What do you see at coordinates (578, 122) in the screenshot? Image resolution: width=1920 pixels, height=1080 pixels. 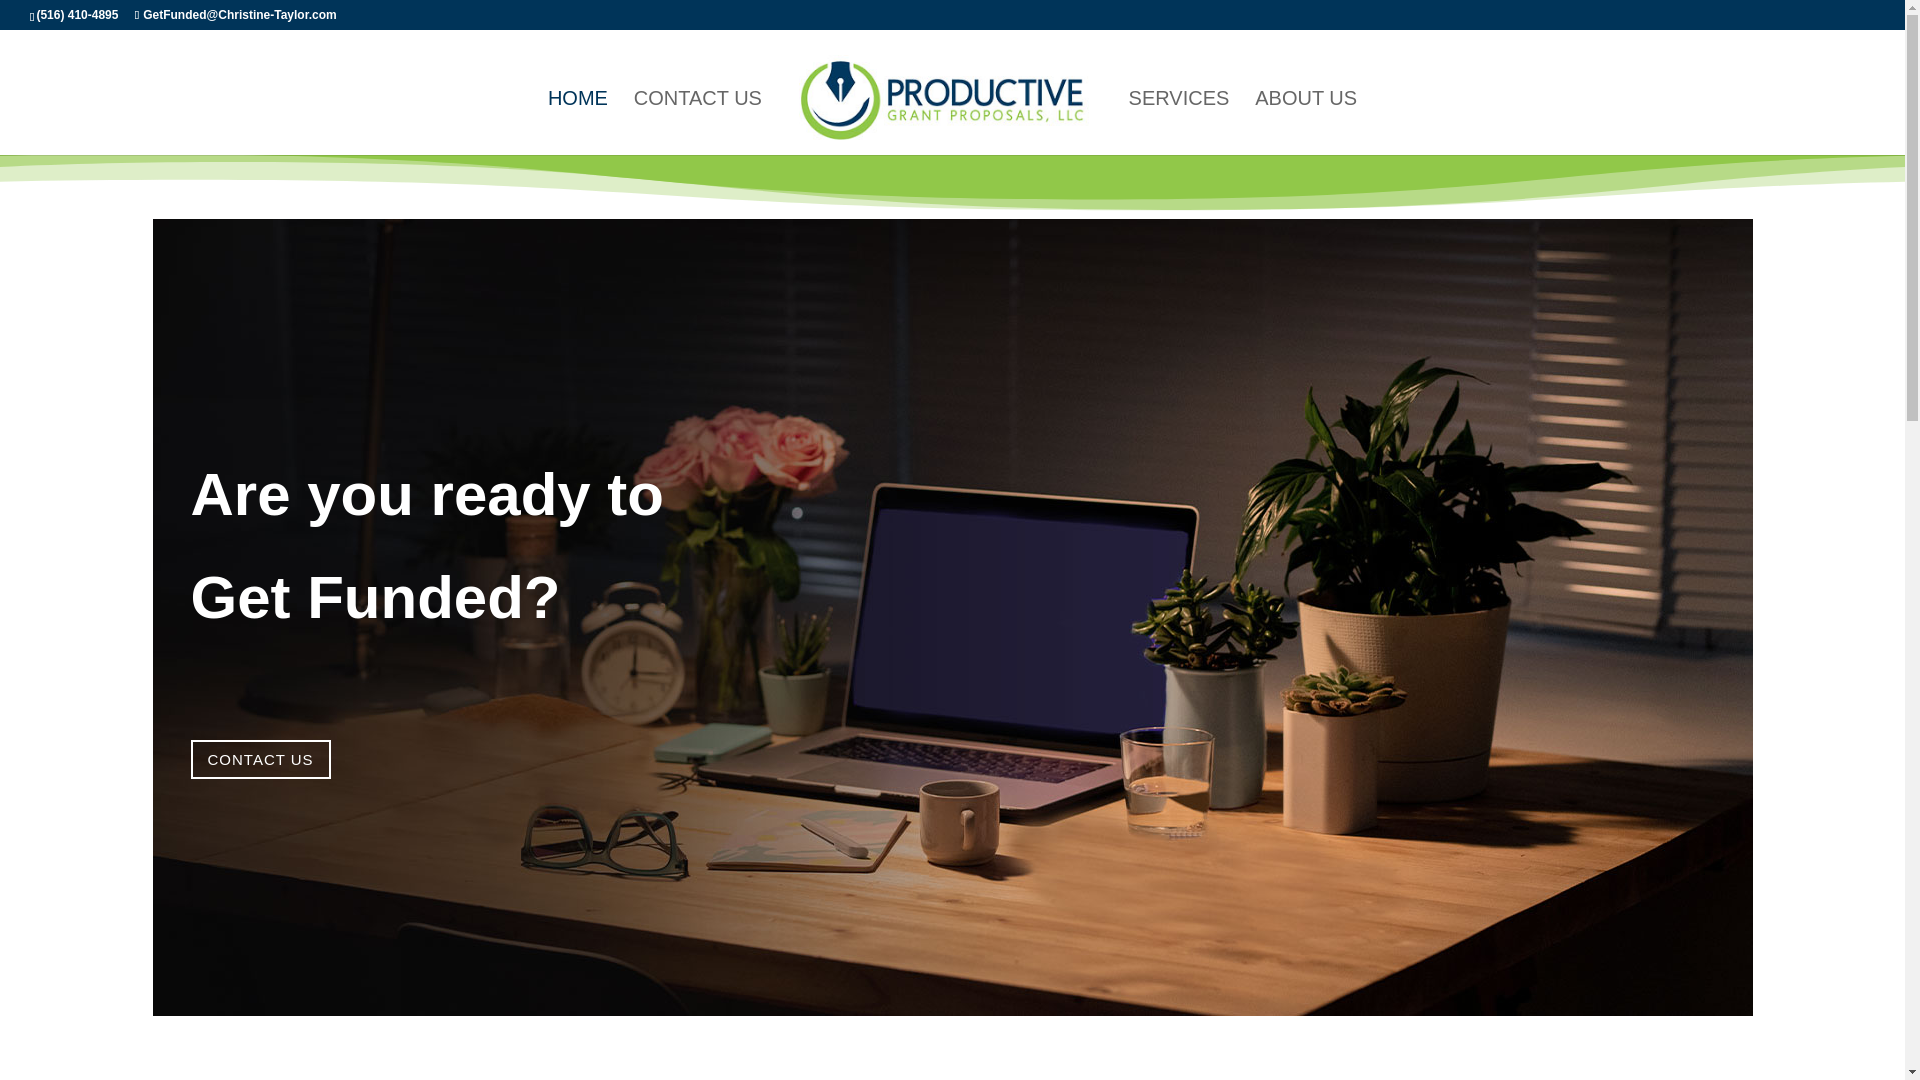 I see `HOME` at bounding box center [578, 122].